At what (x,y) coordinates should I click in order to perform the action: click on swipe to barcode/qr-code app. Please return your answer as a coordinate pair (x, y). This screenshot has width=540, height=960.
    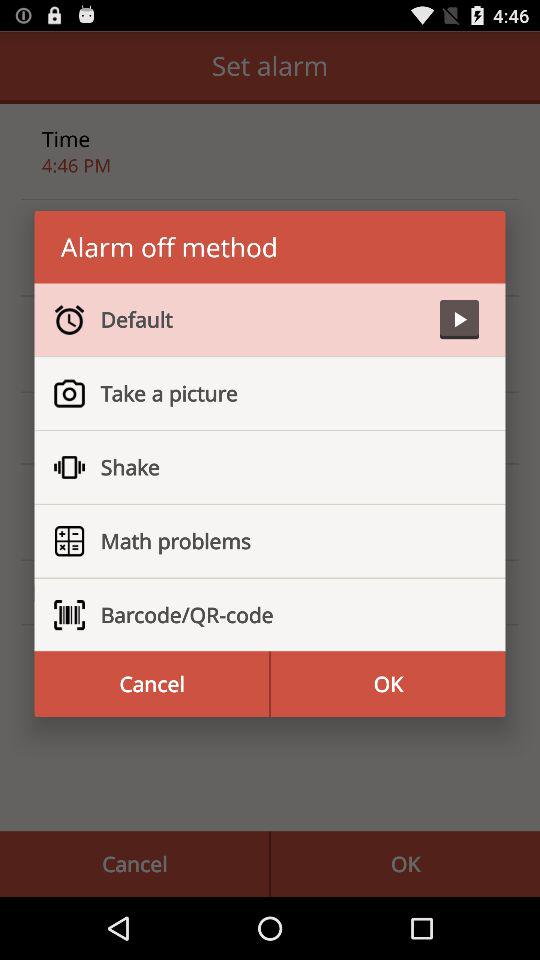
    Looking at the image, I should click on (282, 615).